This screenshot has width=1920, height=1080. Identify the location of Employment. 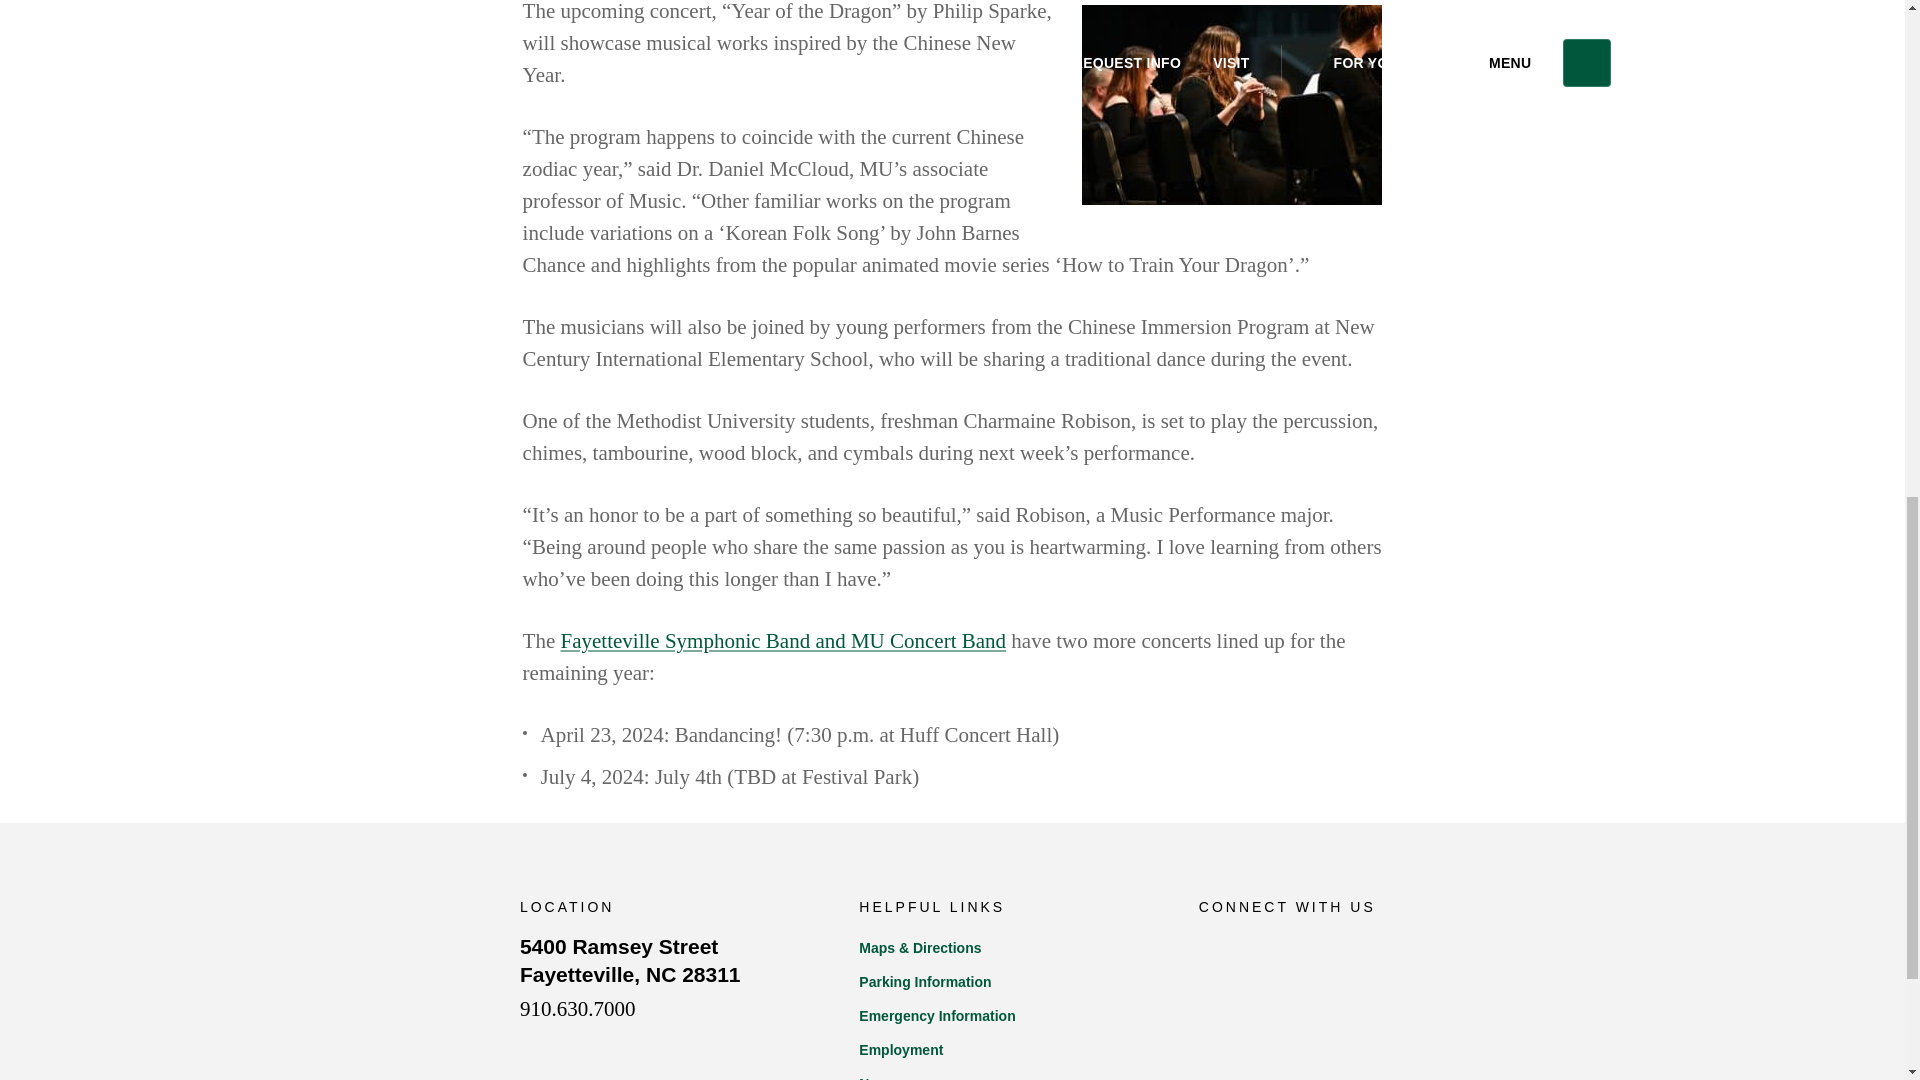
(1008, 1016).